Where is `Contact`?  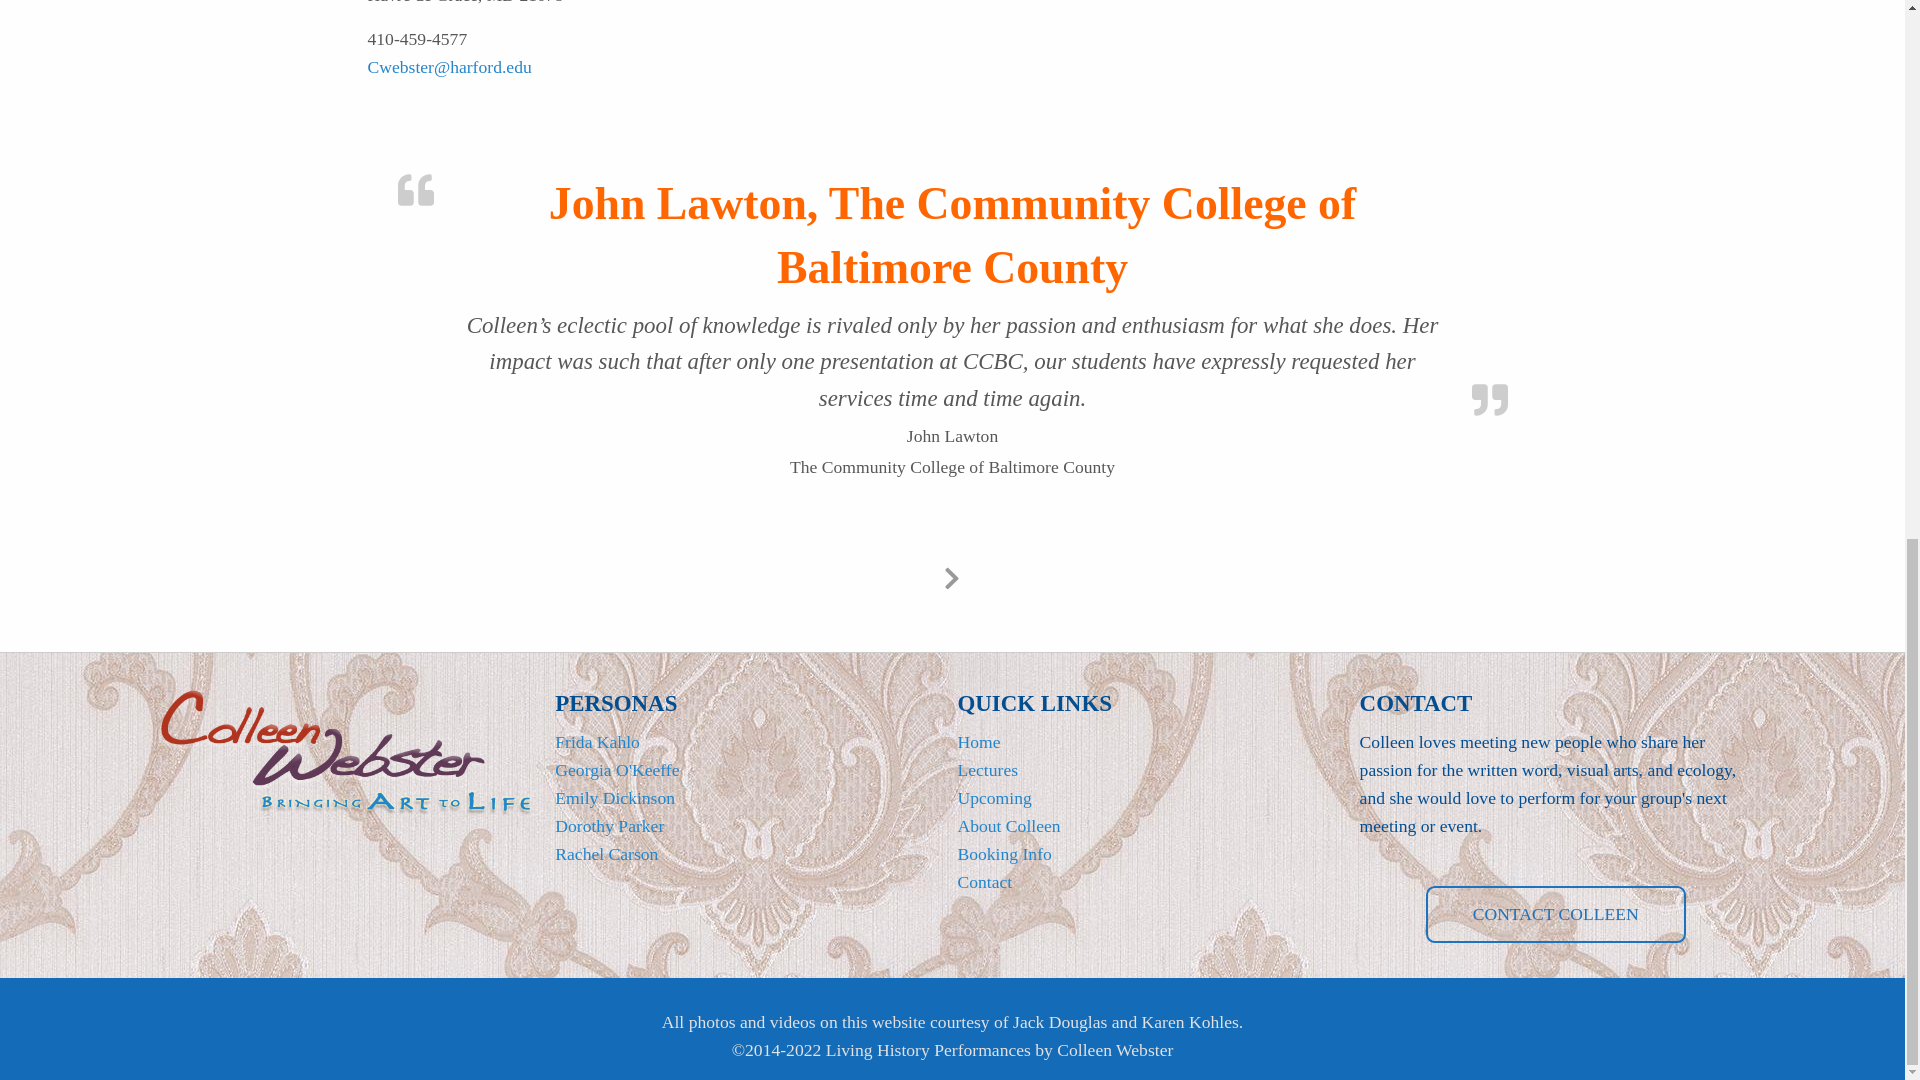
Contact is located at coordinates (984, 882).